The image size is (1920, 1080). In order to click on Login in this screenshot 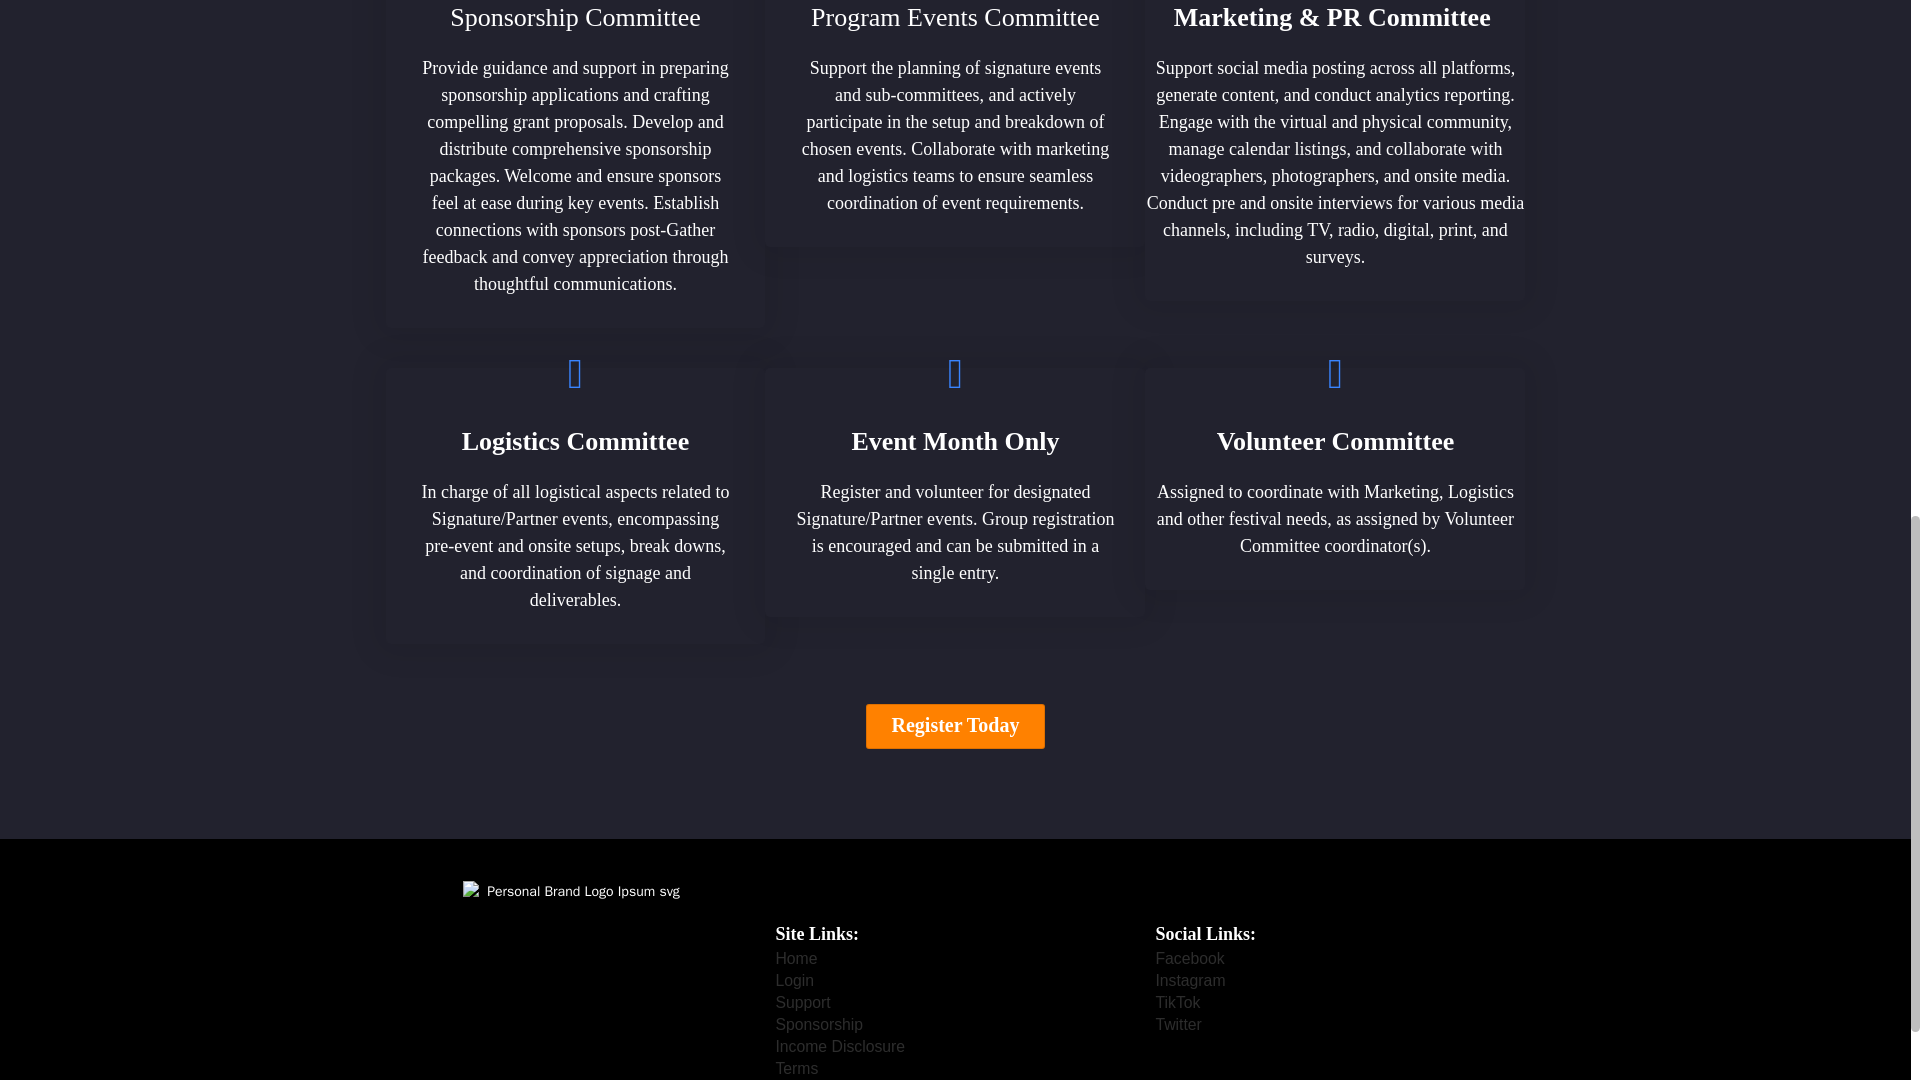, I will do `click(794, 980)`.